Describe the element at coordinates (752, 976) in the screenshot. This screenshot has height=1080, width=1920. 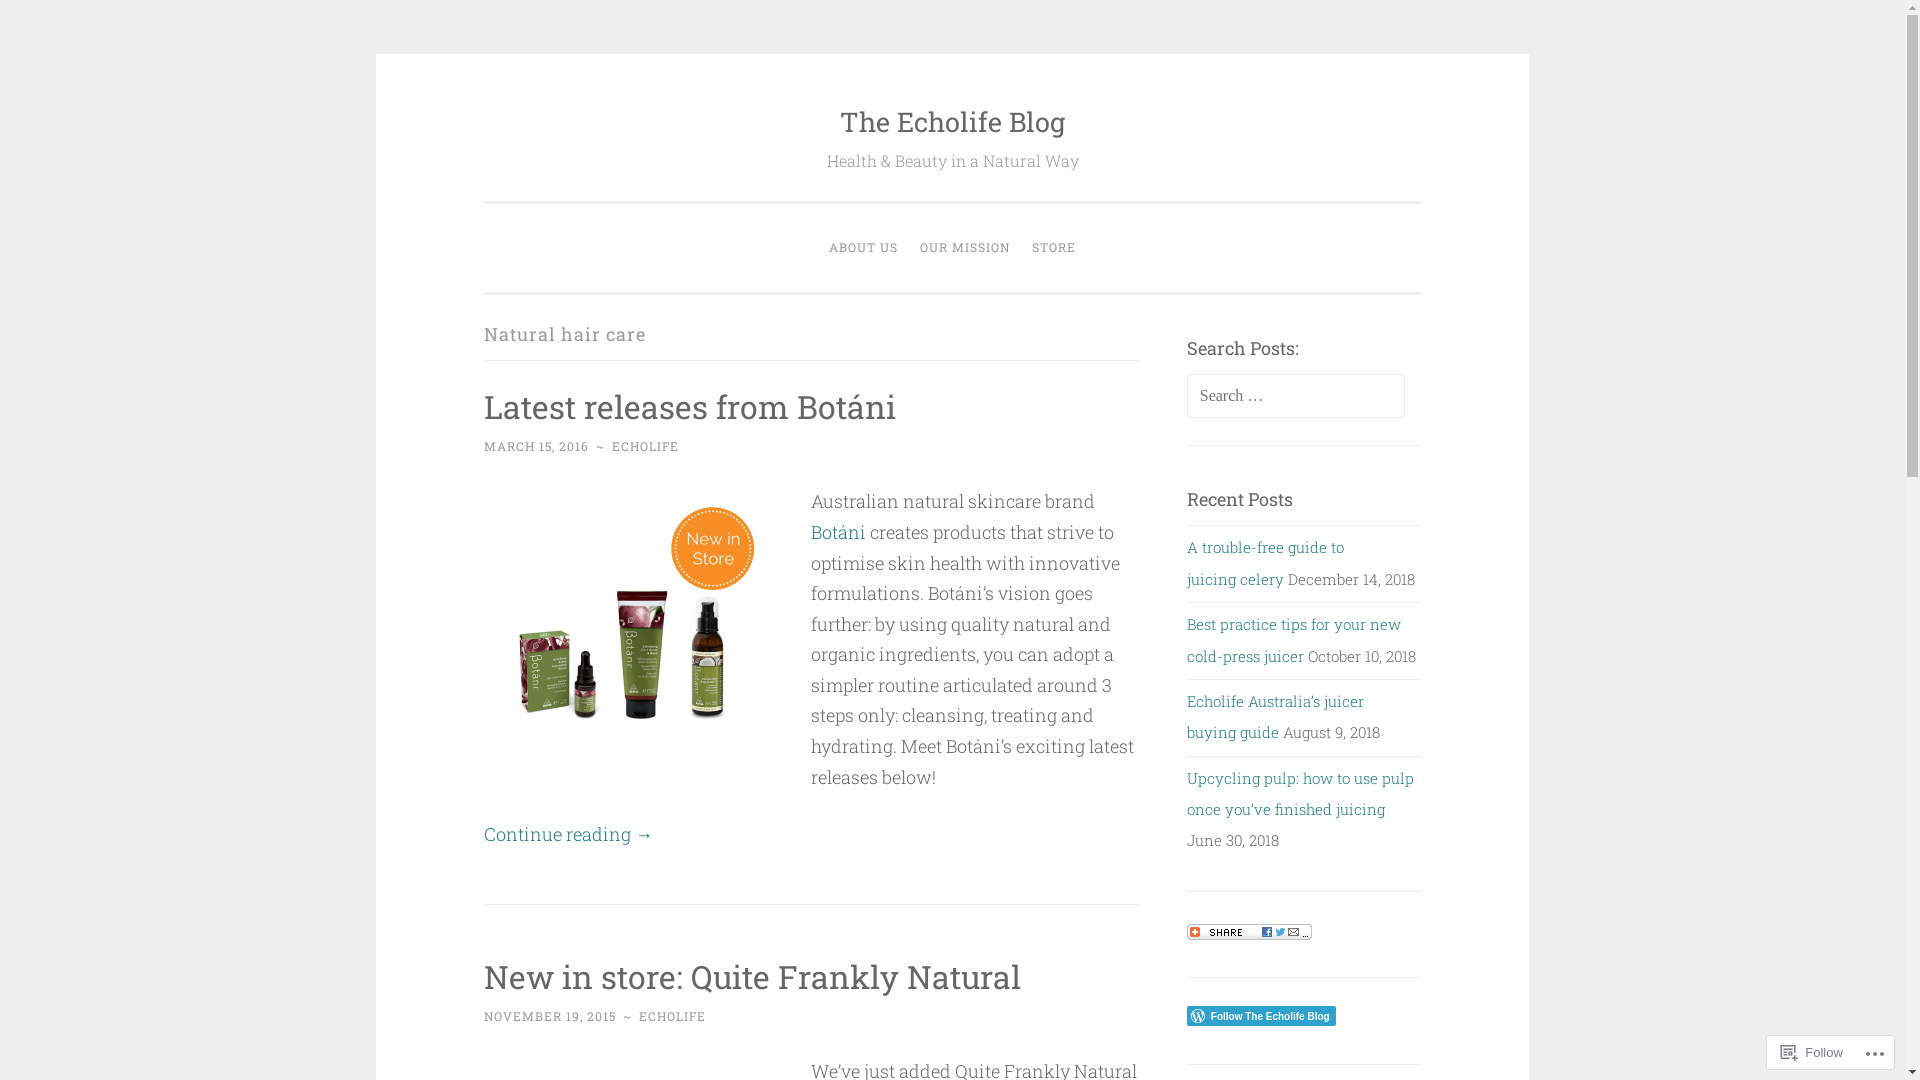
I see `New in store: Quite Frankly Natural` at that location.